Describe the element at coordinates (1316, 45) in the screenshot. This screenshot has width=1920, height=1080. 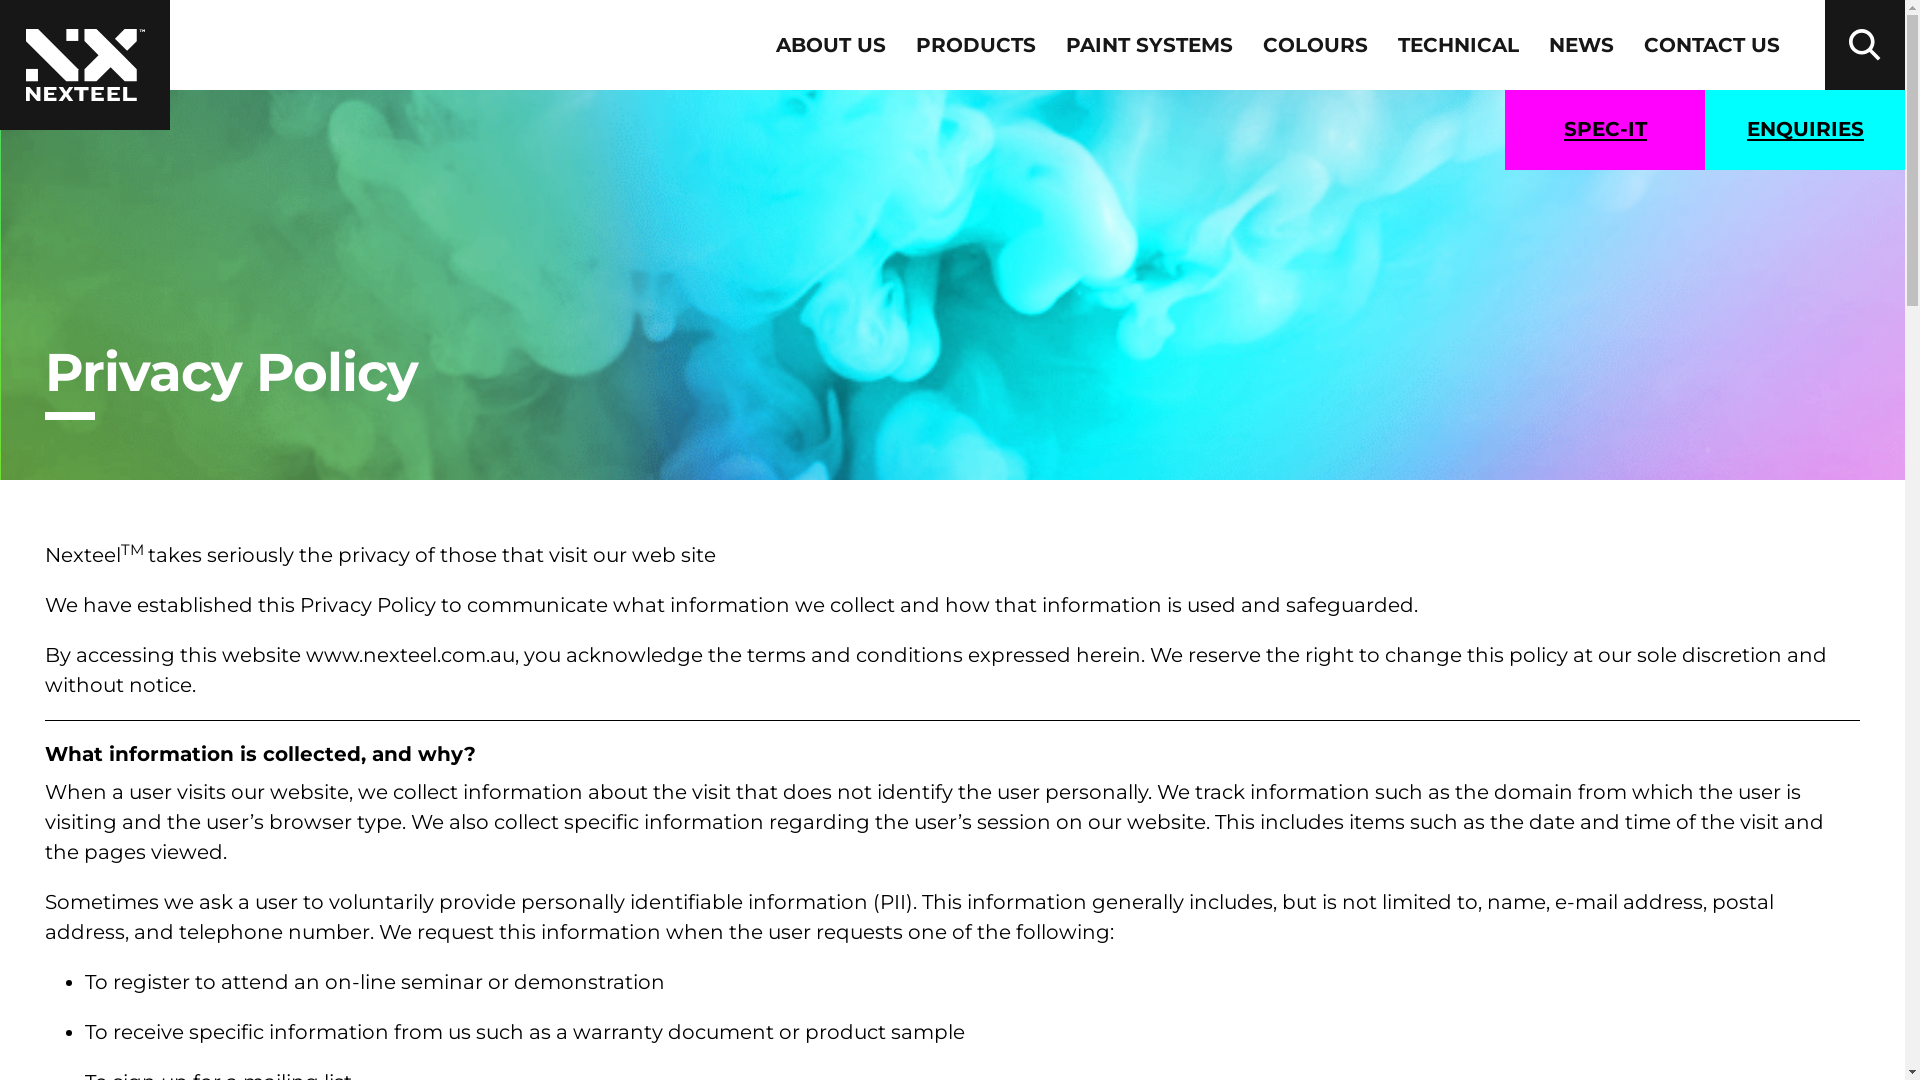
I see `COLOURS` at that location.